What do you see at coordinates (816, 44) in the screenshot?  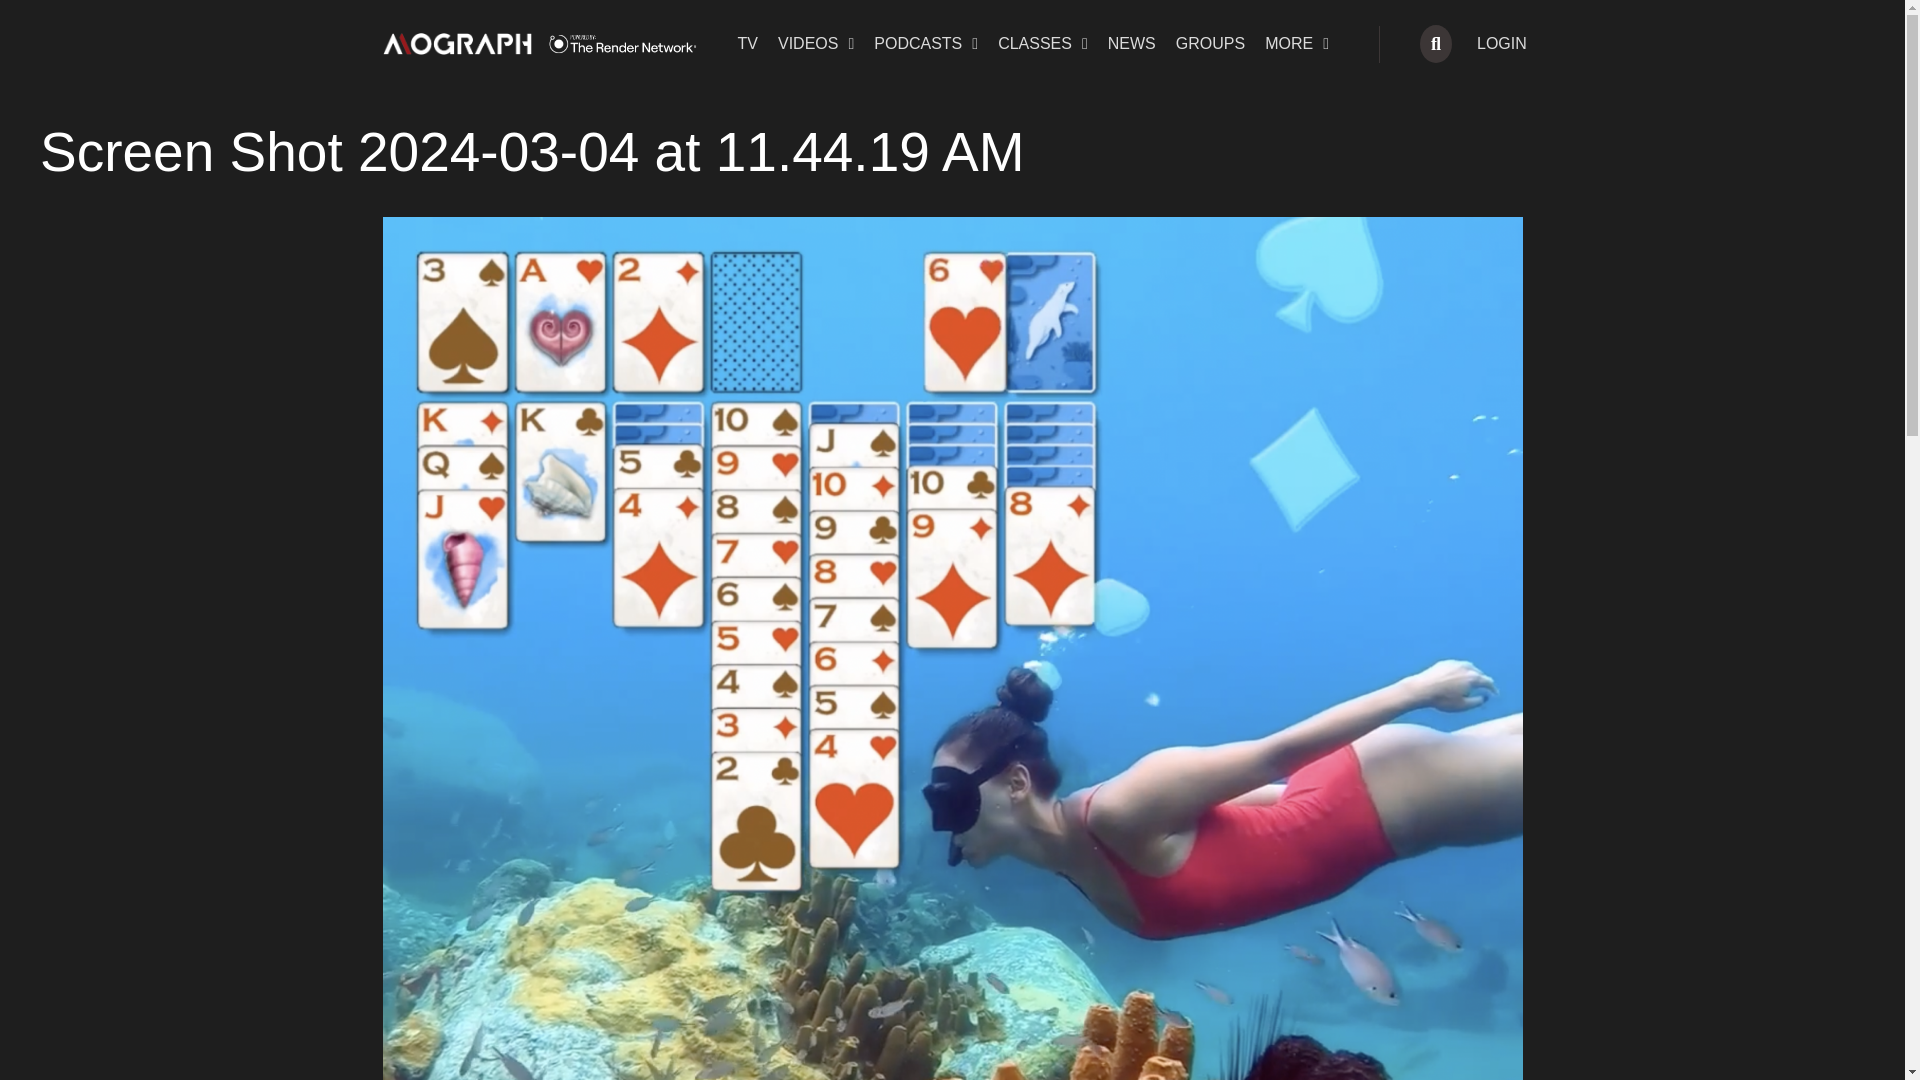 I see `VIDEOS` at bounding box center [816, 44].